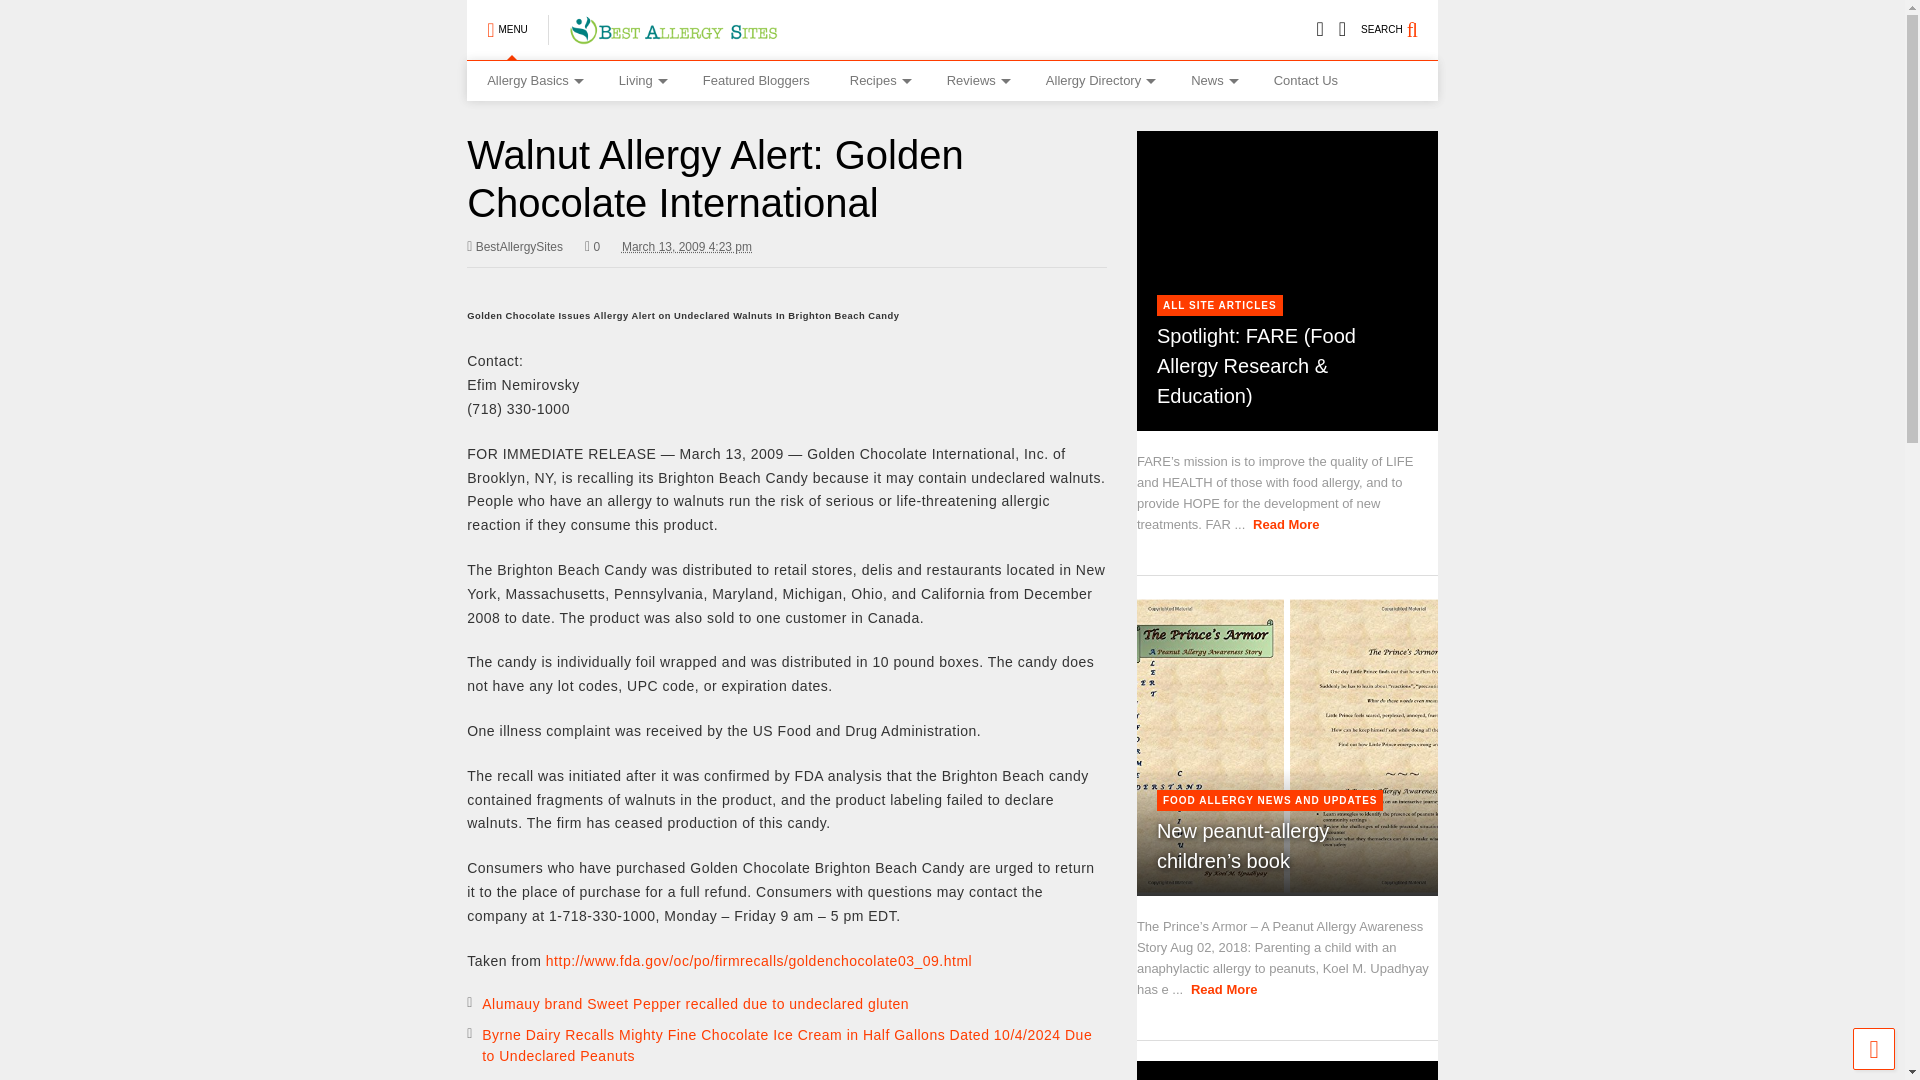 Image resolution: width=1920 pixels, height=1080 pixels. Describe the element at coordinates (506, 30) in the screenshot. I see `MENU` at that location.